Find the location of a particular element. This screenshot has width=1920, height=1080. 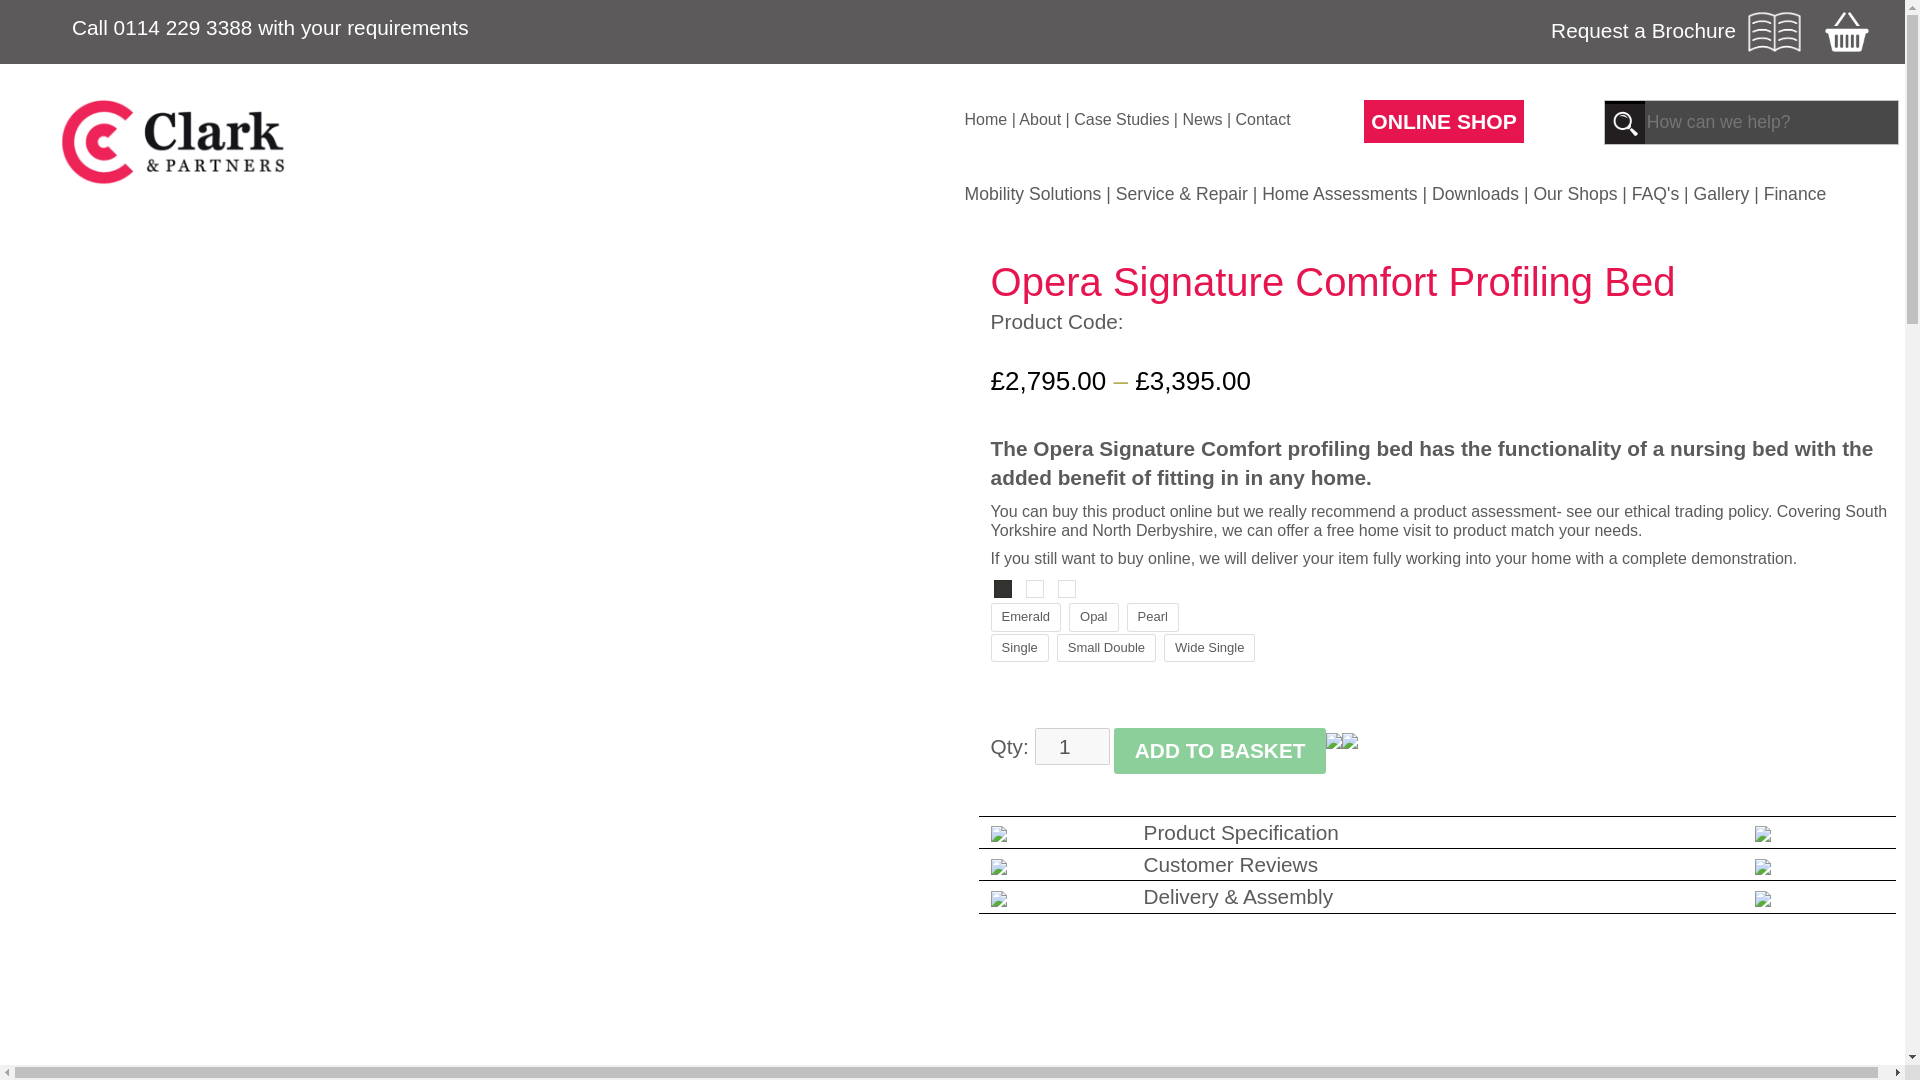

Qty is located at coordinates (1072, 746).